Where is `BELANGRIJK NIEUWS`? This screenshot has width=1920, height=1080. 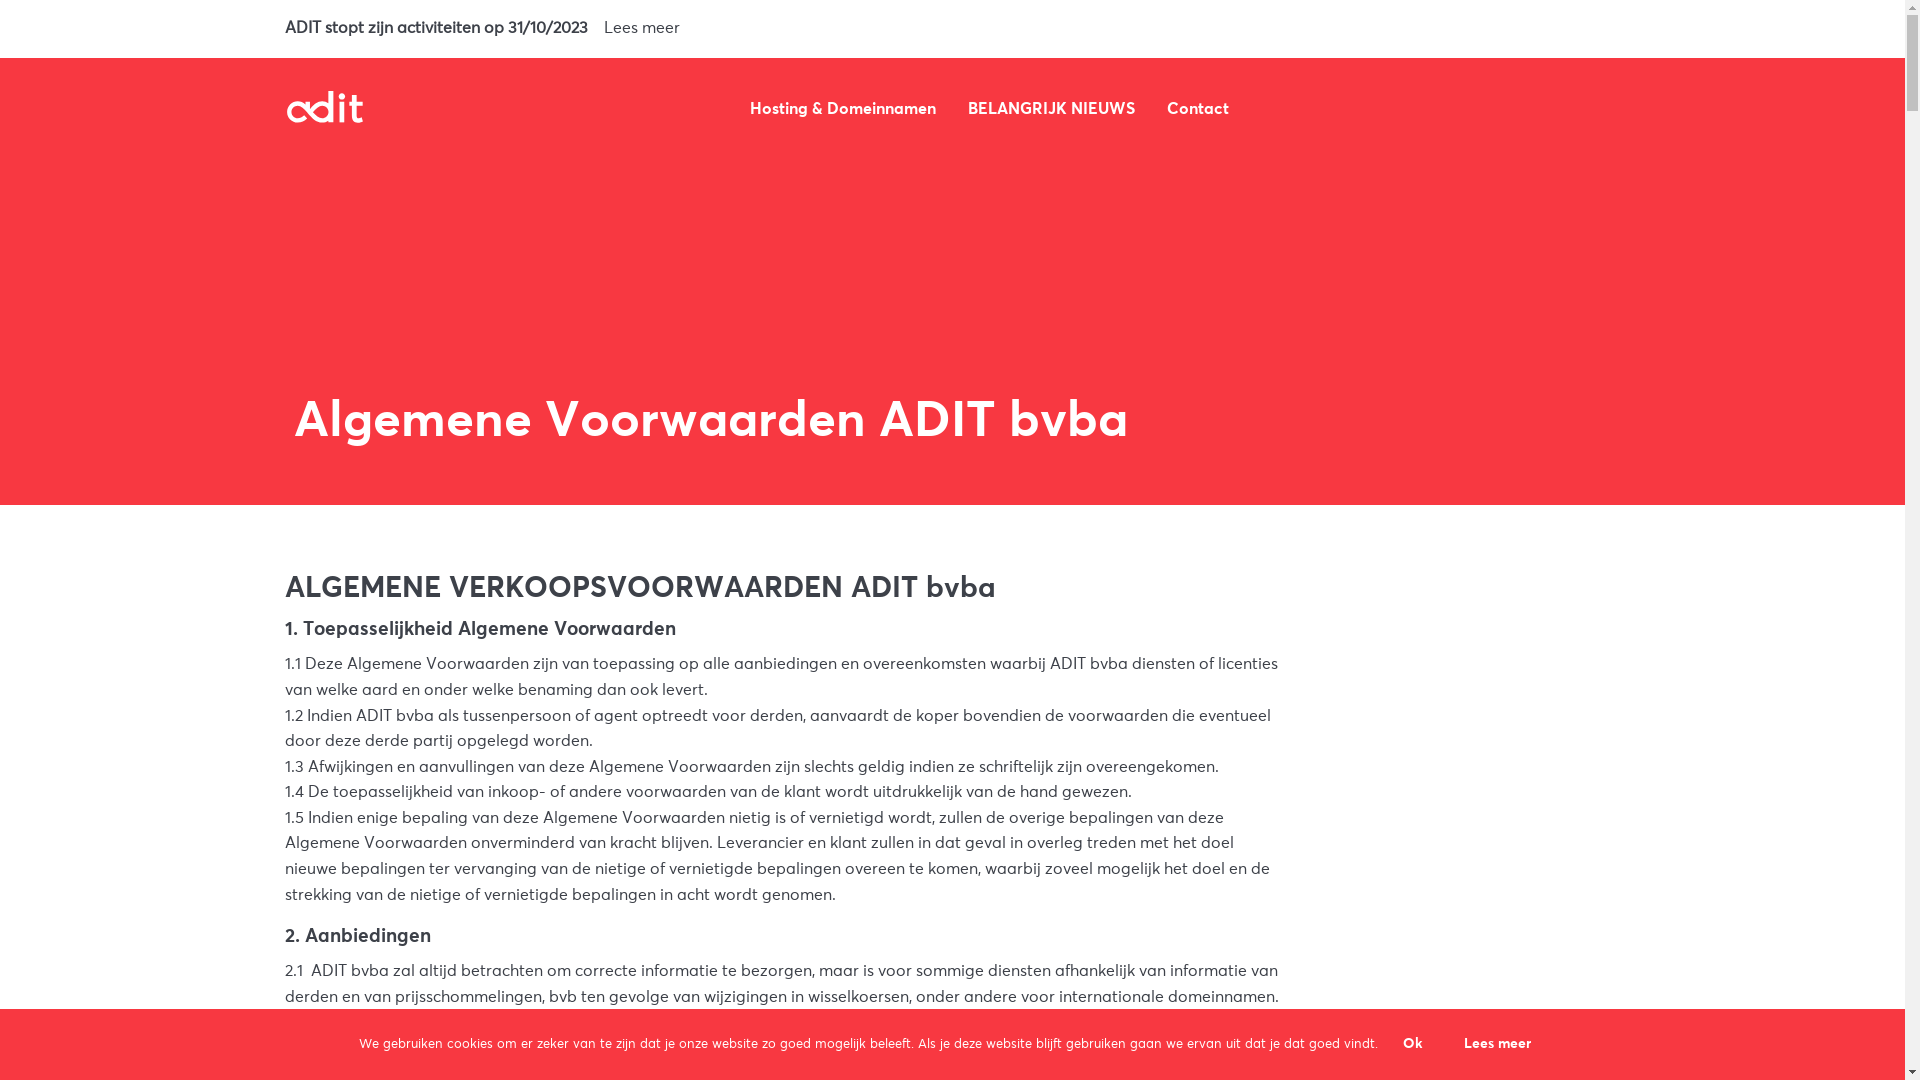 BELANGRIJK NIEUWS is located at coordinates (1052, 109).